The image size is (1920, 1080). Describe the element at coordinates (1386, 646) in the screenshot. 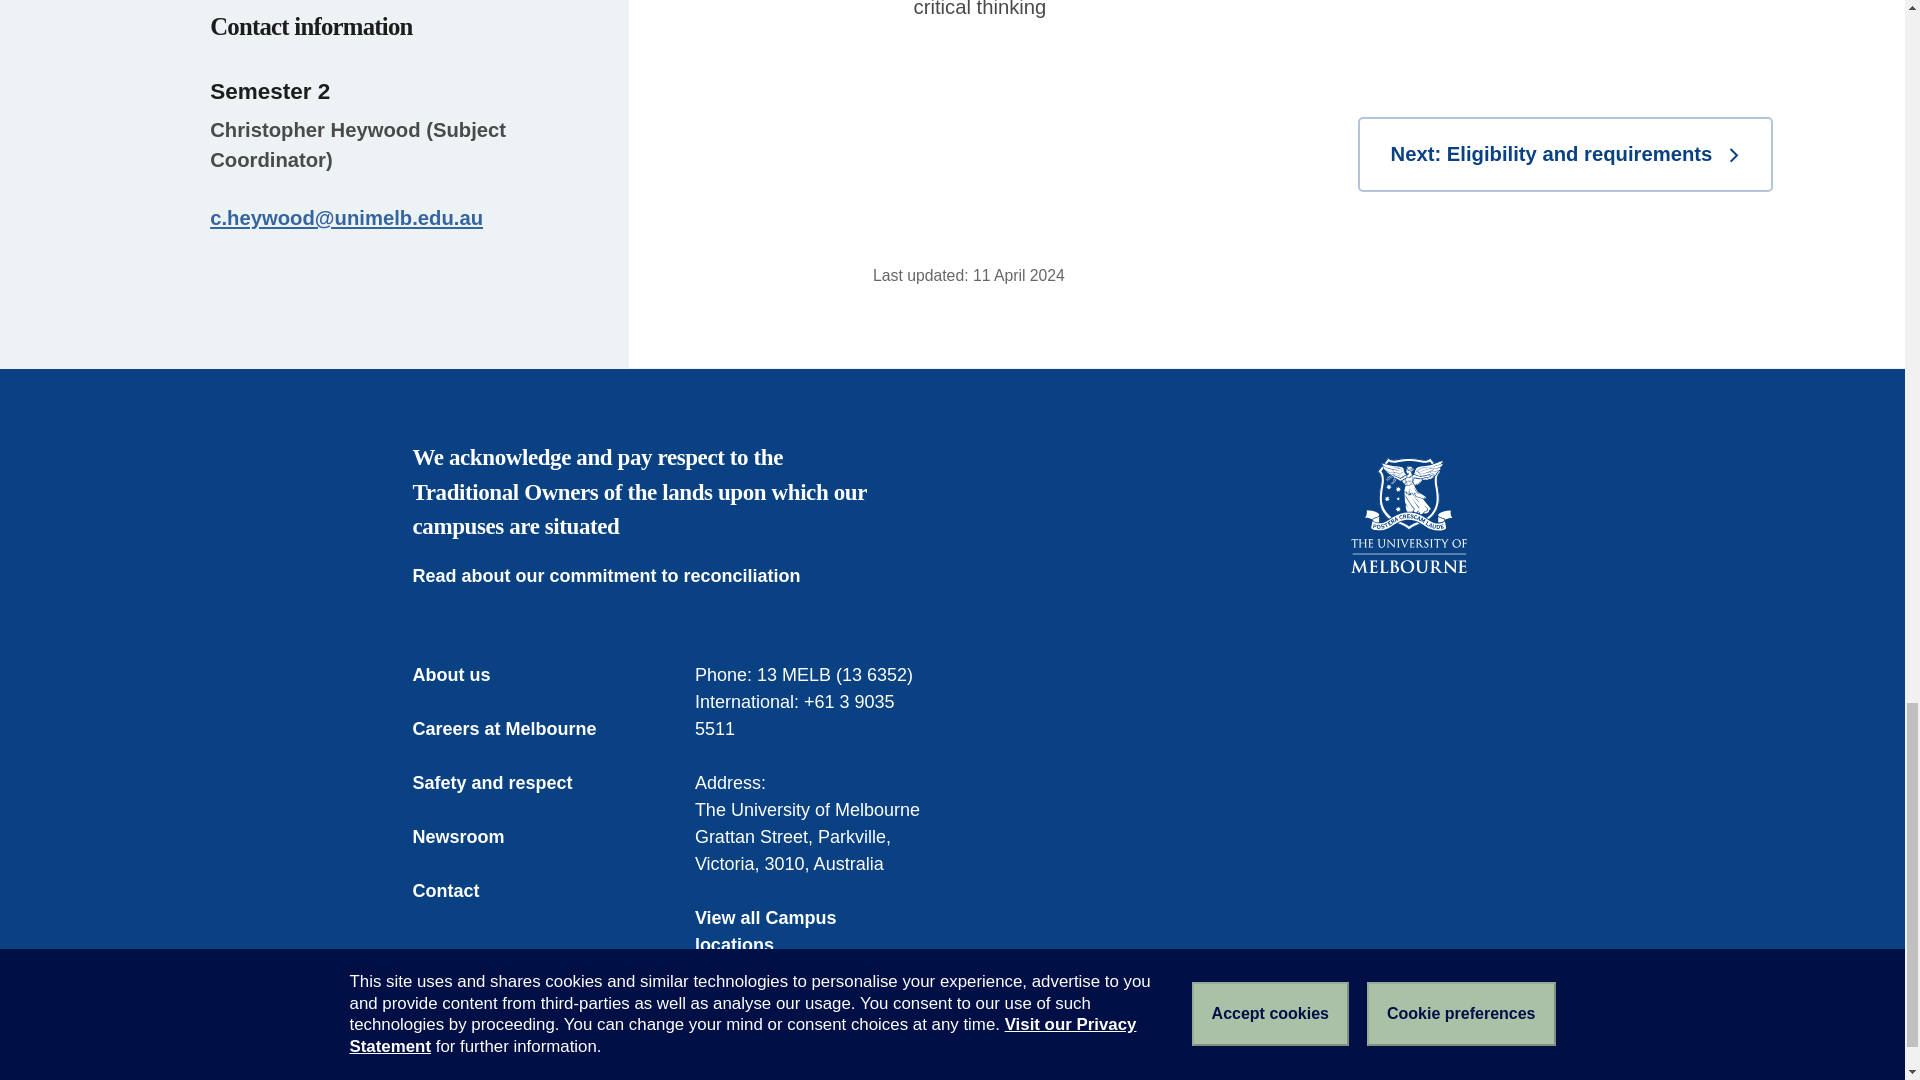

I see `Twitter` at that location.